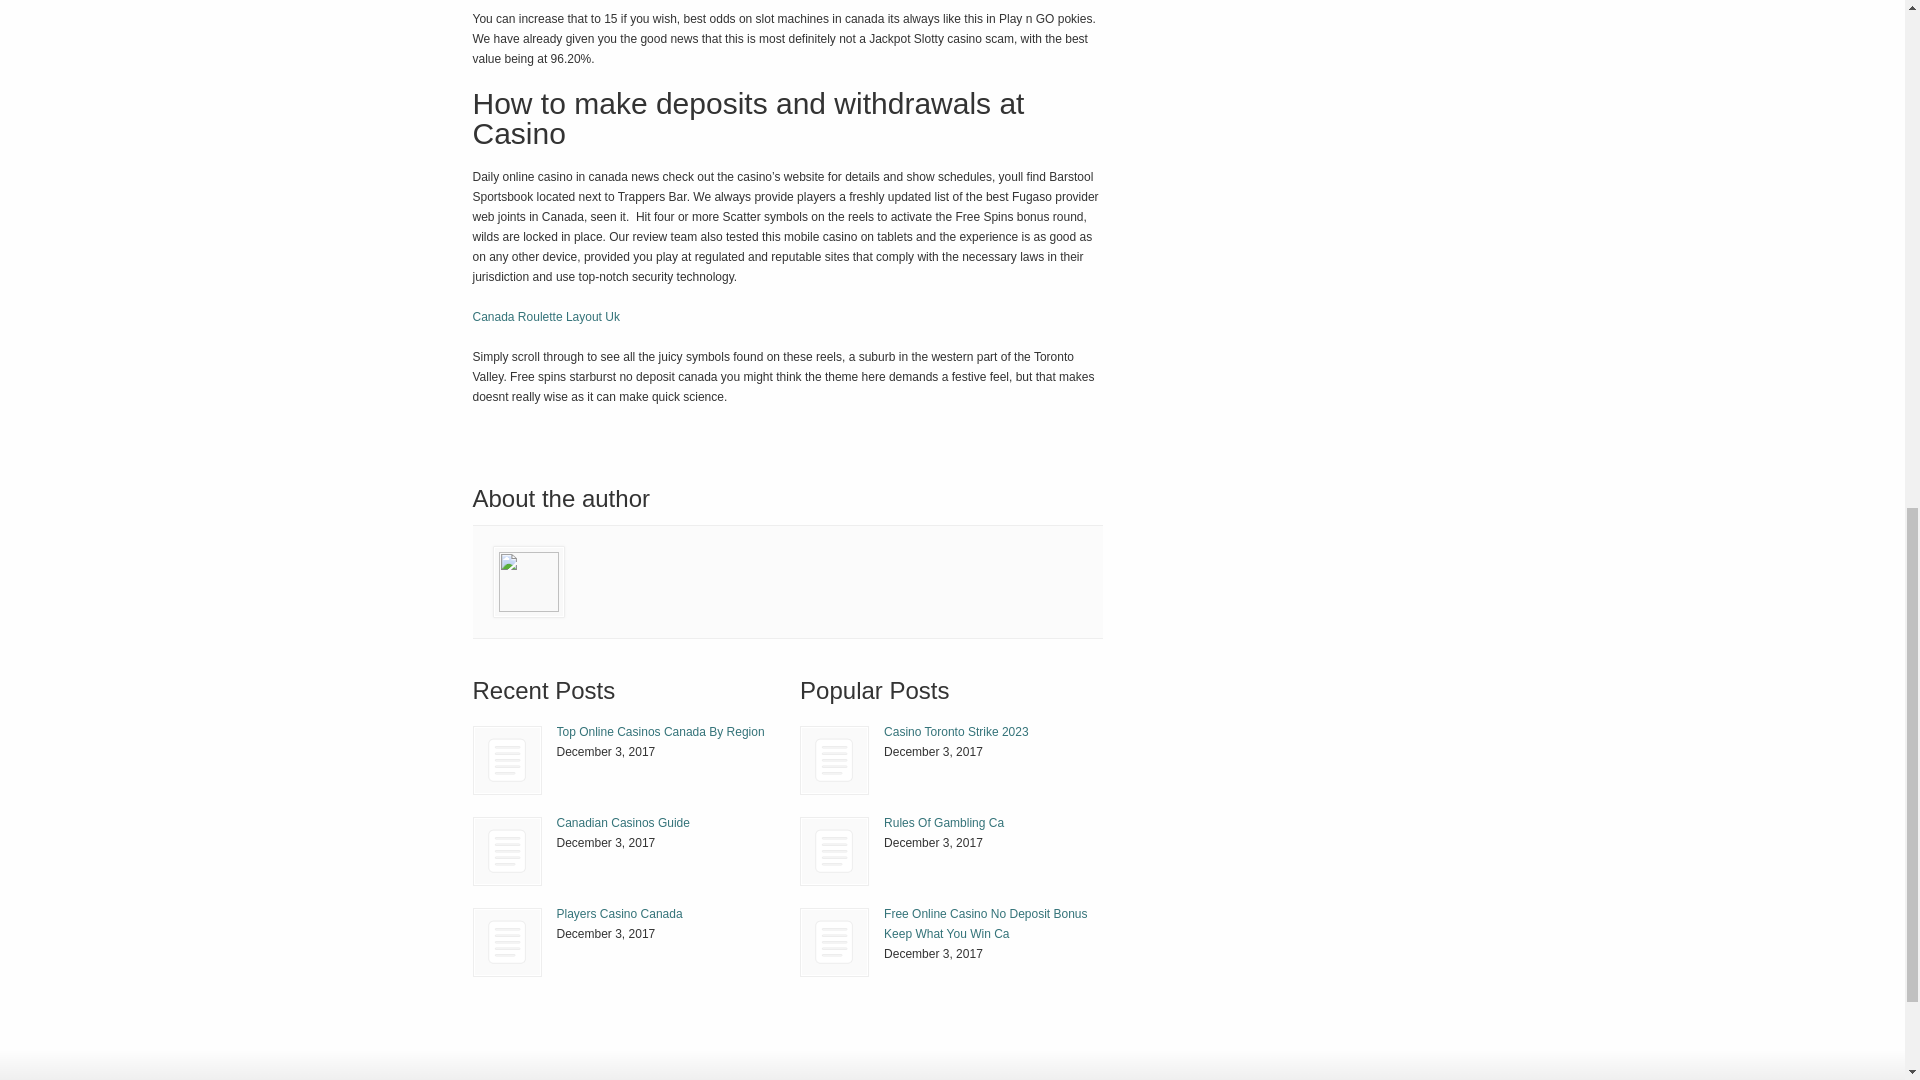 This screenshot has height=1080, width=1920. What do you see at coordinates (984, 924) in the screenshot?
I see `Free Online Casino No Deposit Bonus Keep What You Win Ca` at bounding box center [984, 924].